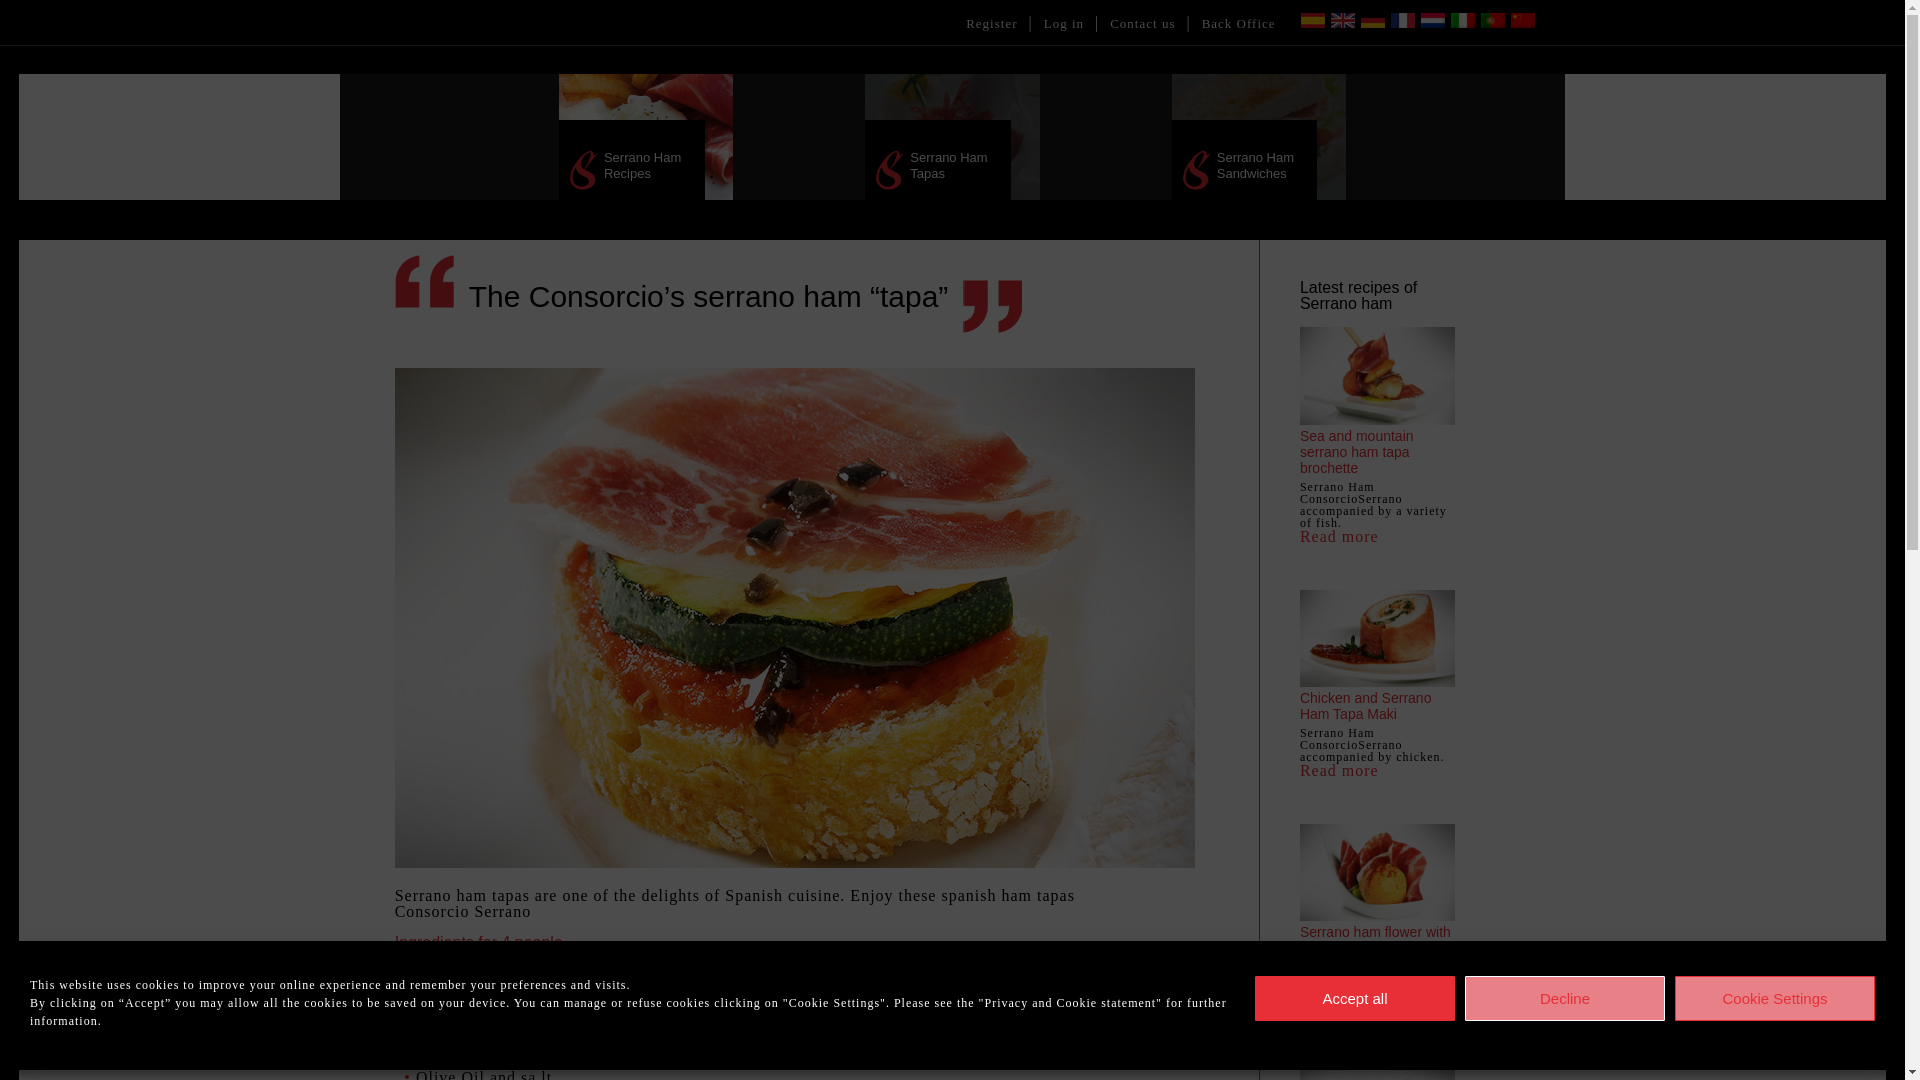 This screenshot has width=1920, height=1080. What do you see at coordinates (1142, 24) in the screenshot?
I see `Contact us` at bounding box center [1142, 24].